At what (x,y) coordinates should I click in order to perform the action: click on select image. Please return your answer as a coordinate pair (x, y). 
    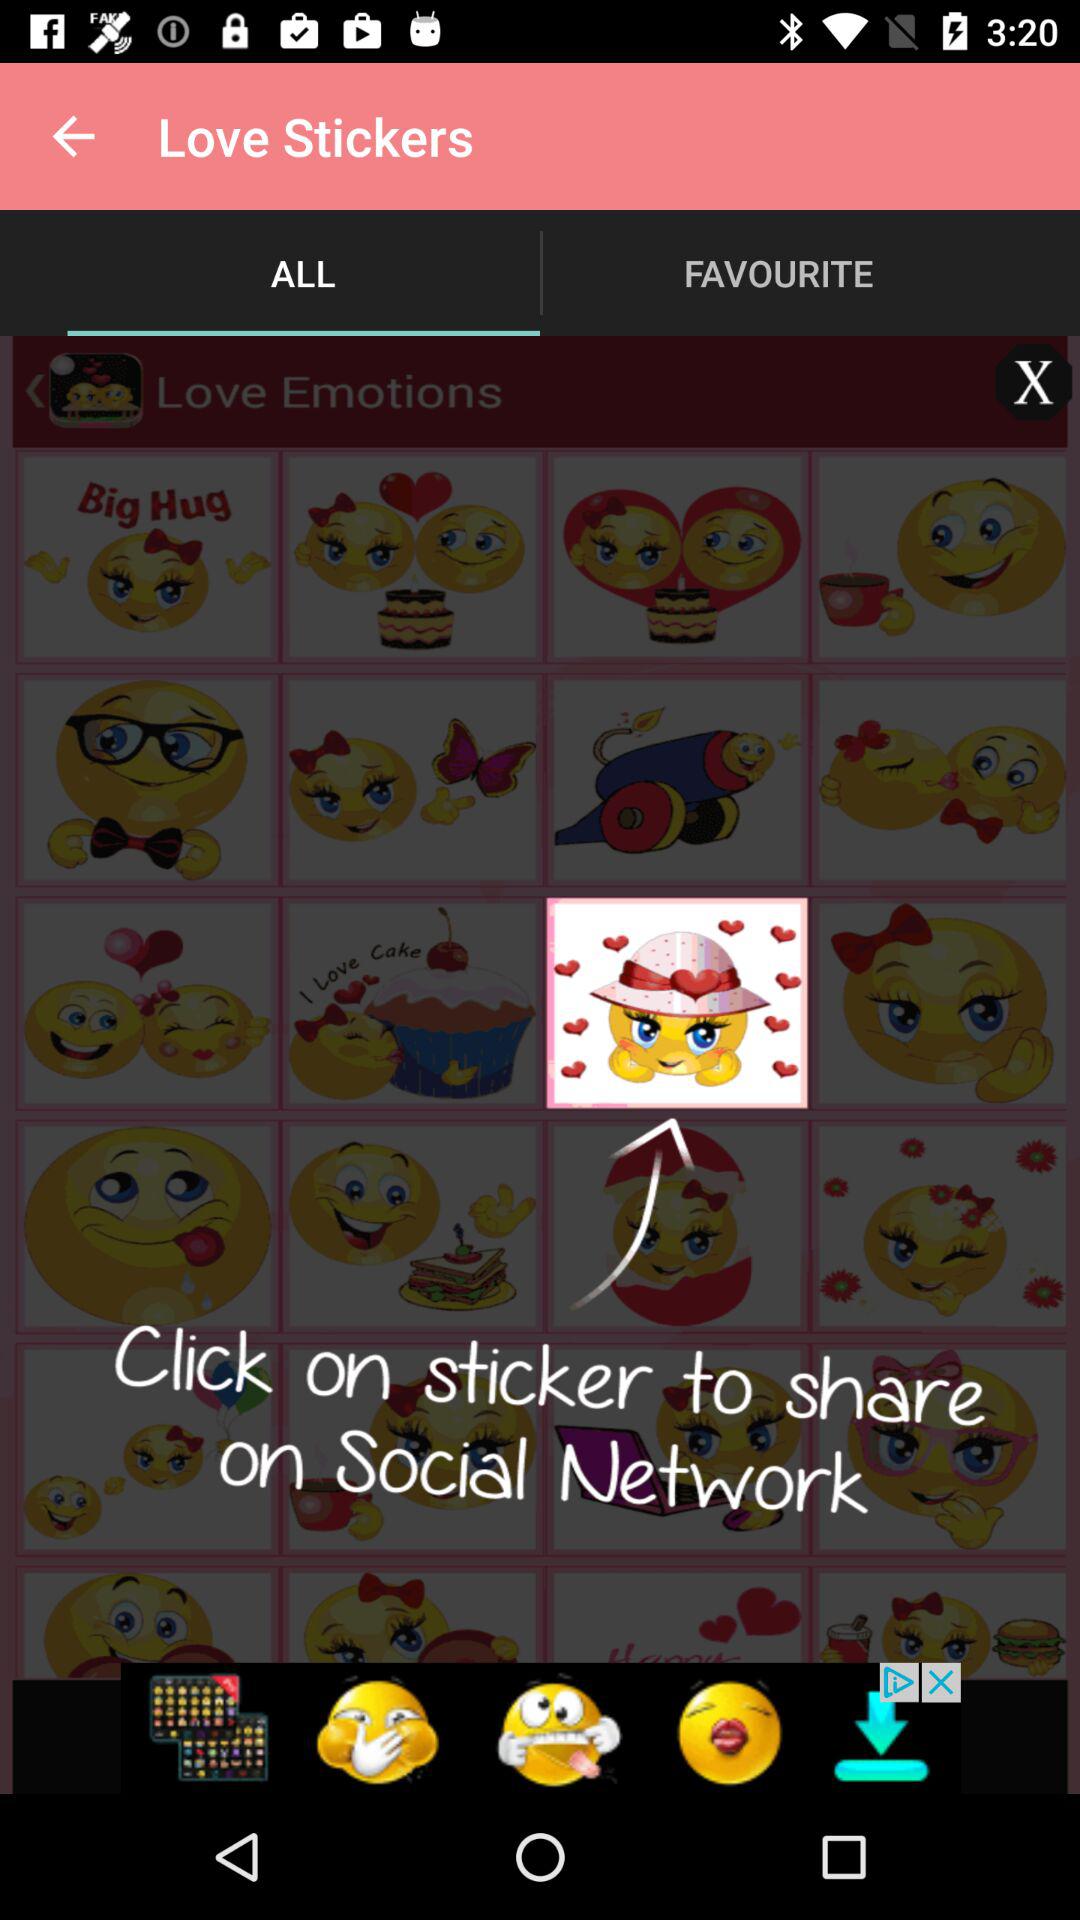
    Looking at the image, I should click on (1034, 382).